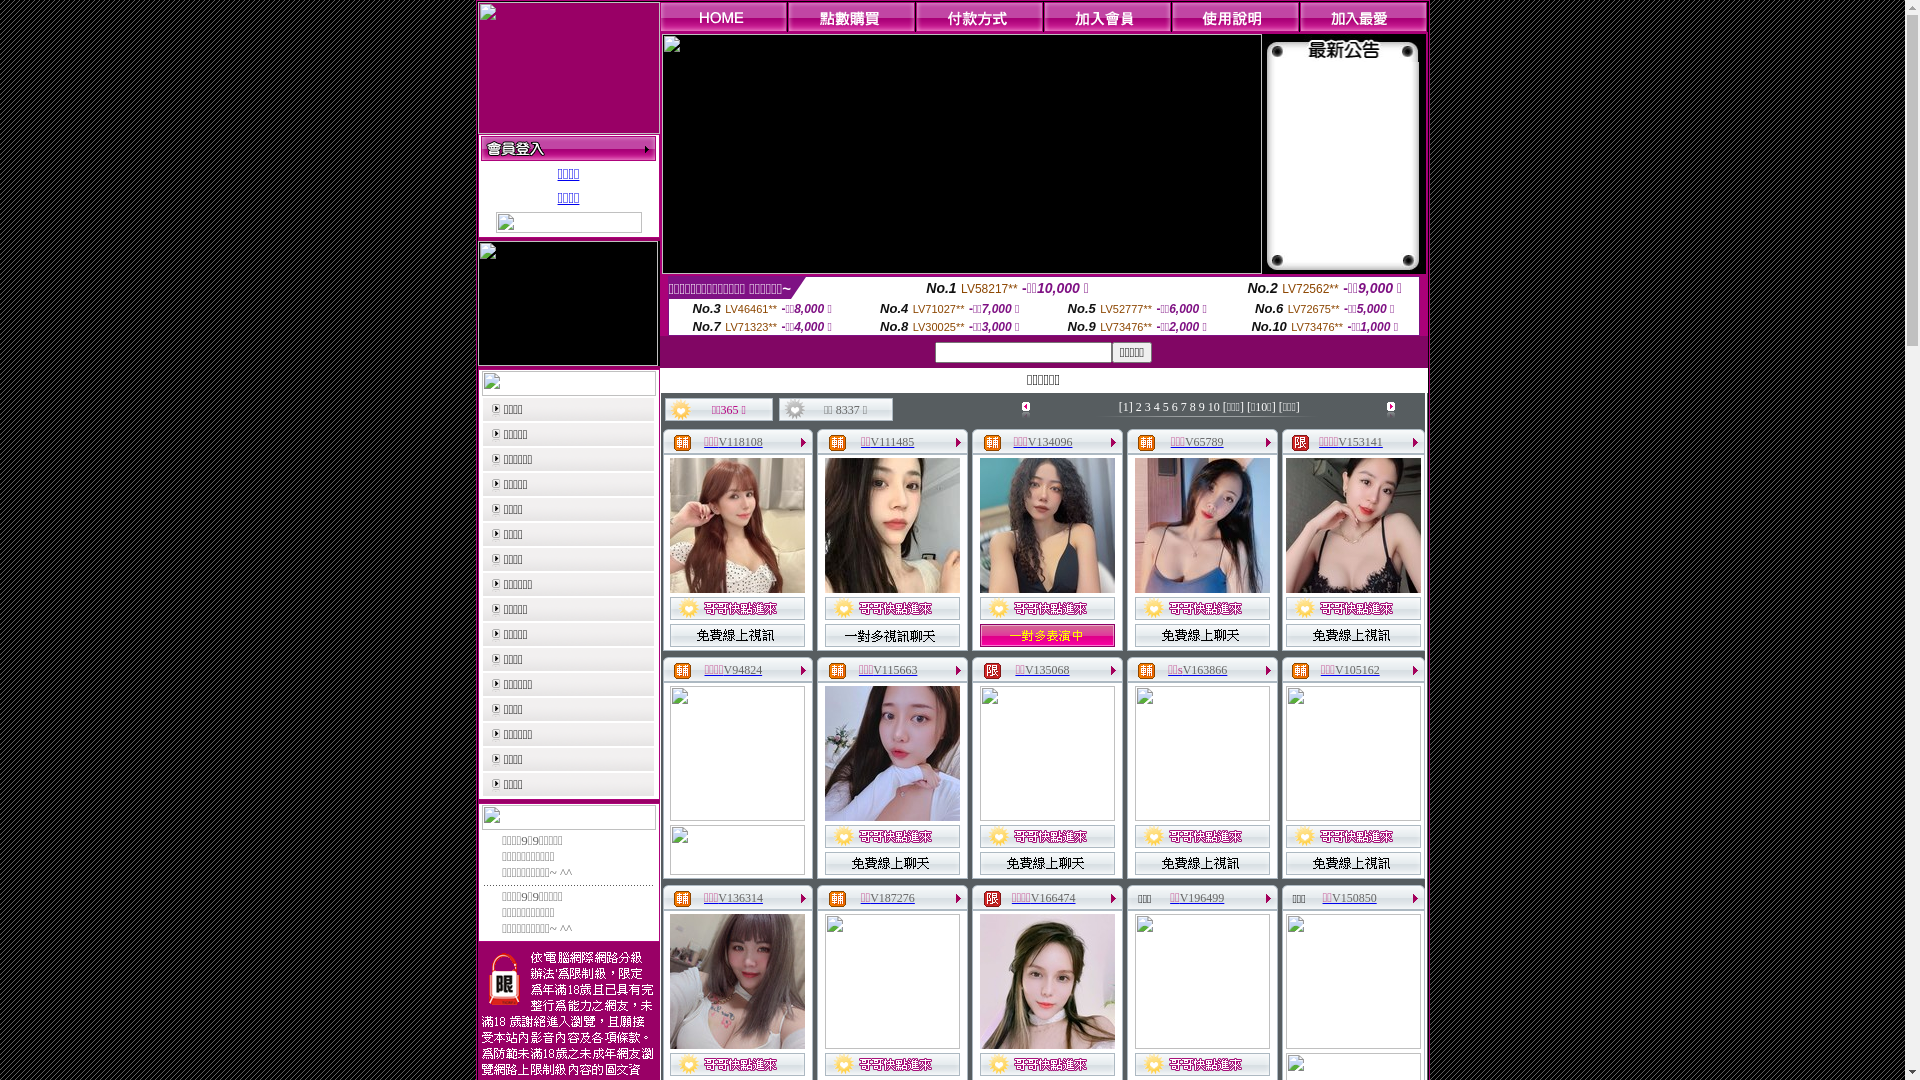 The height and width of the screenshot is (1080, 1920). I want to click on 3, so click(1148, 407).